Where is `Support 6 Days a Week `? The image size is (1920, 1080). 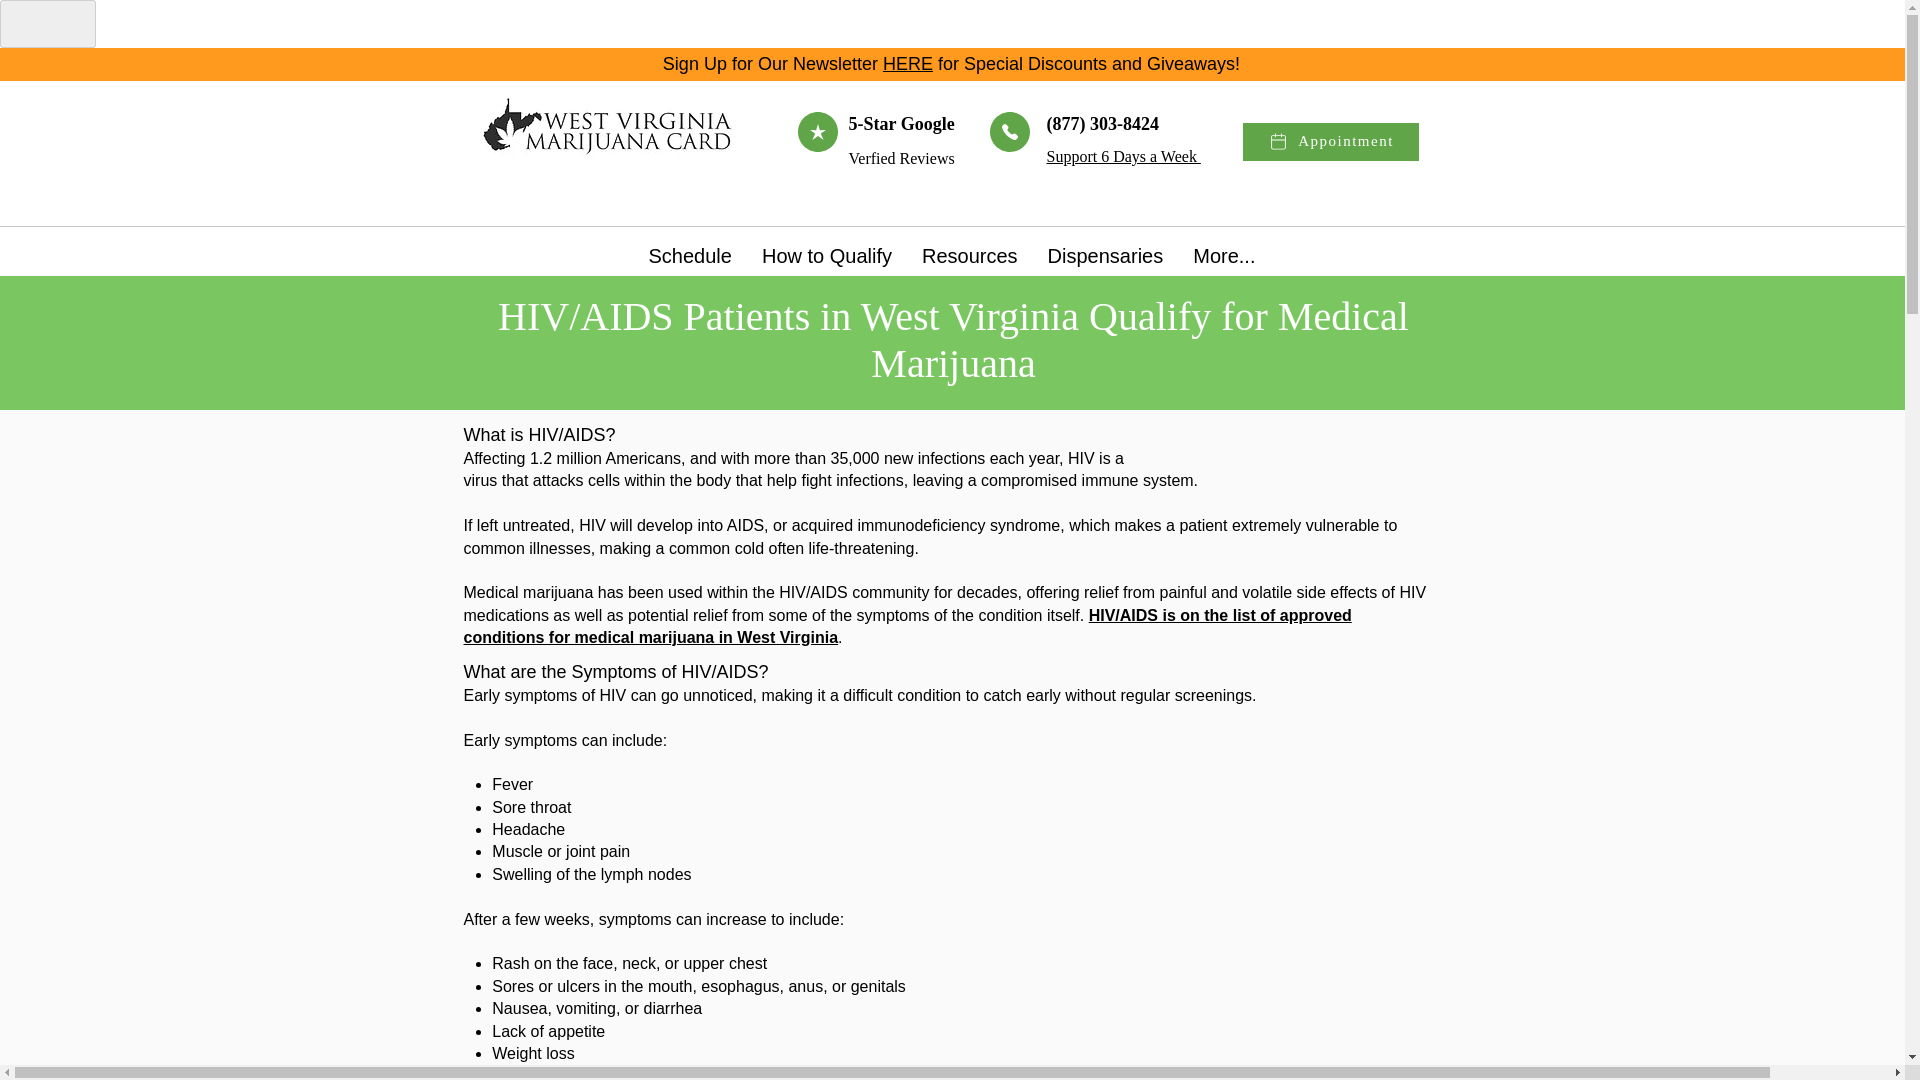 Support 6 Days a Week  is located at coordinates (1123, 156).